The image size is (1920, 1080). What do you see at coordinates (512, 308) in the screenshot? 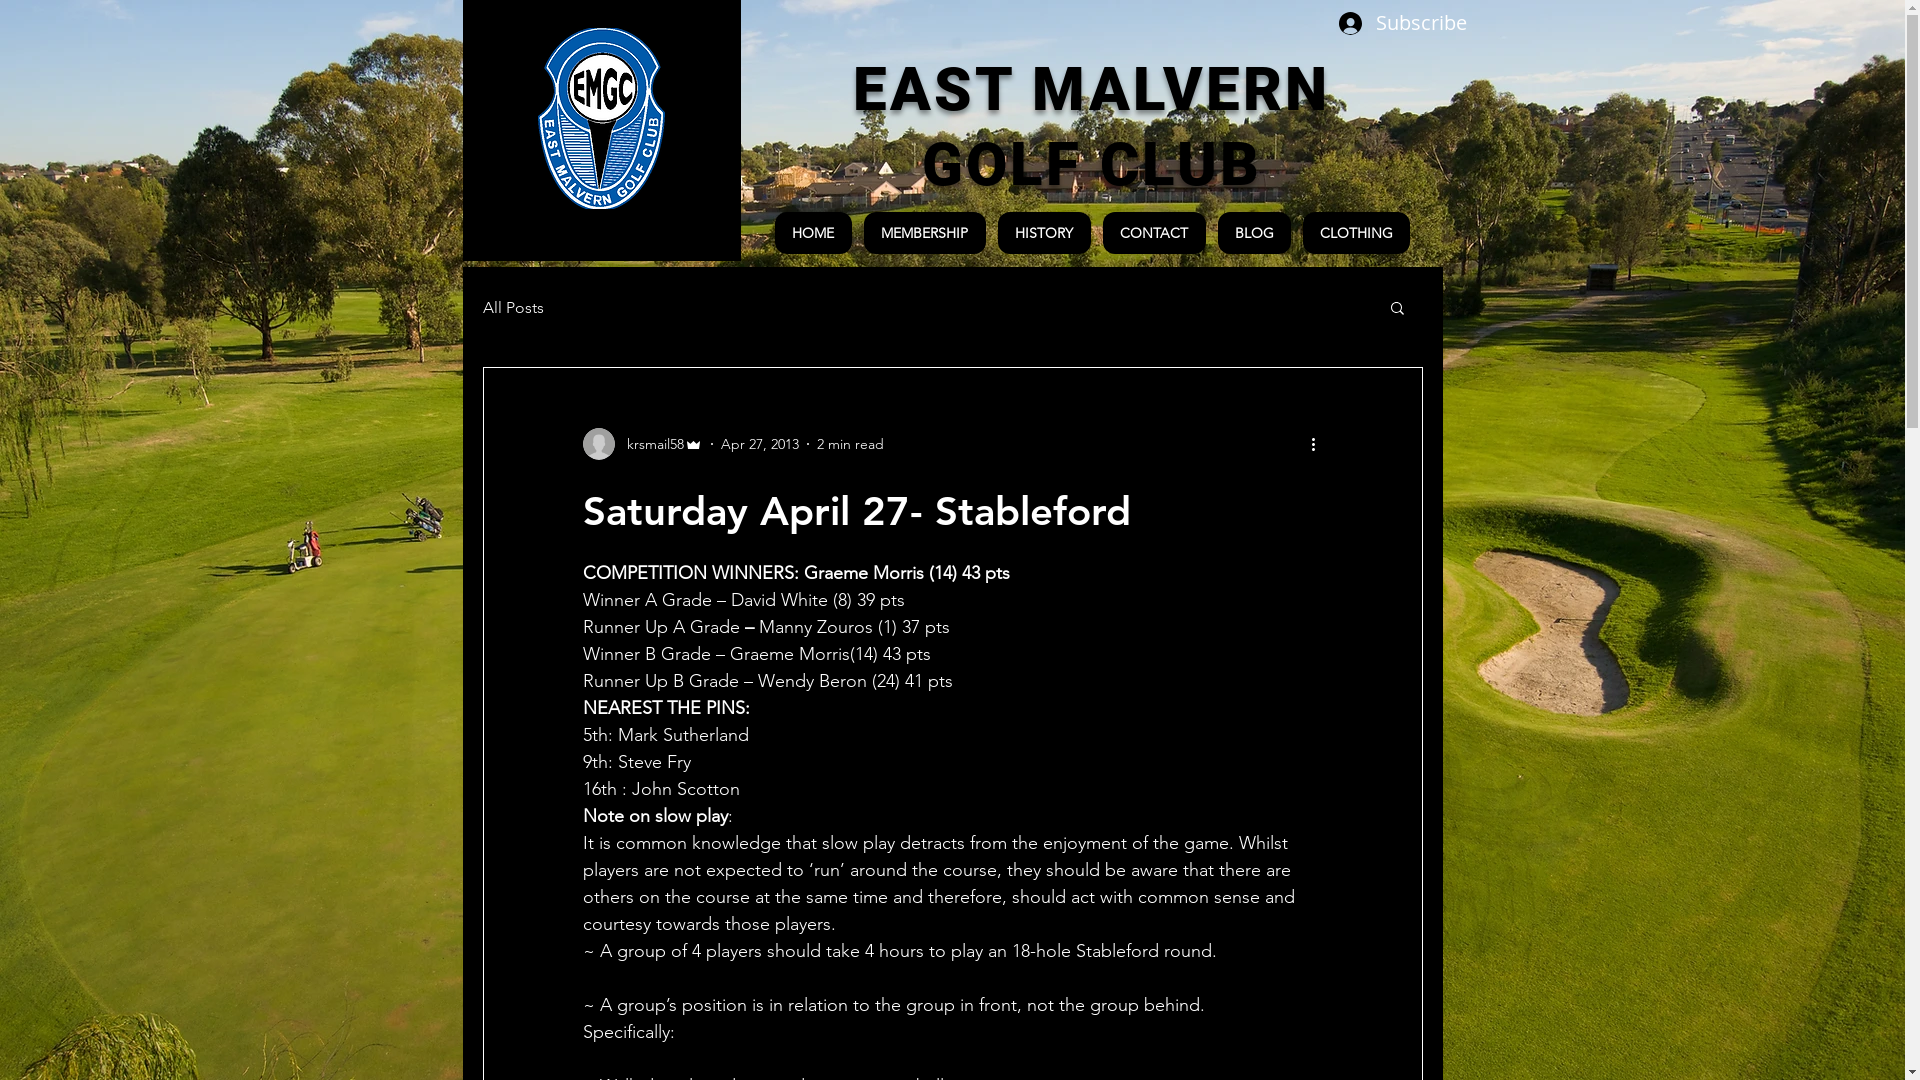
I see `All Posts` at bounding box center [512, 308].